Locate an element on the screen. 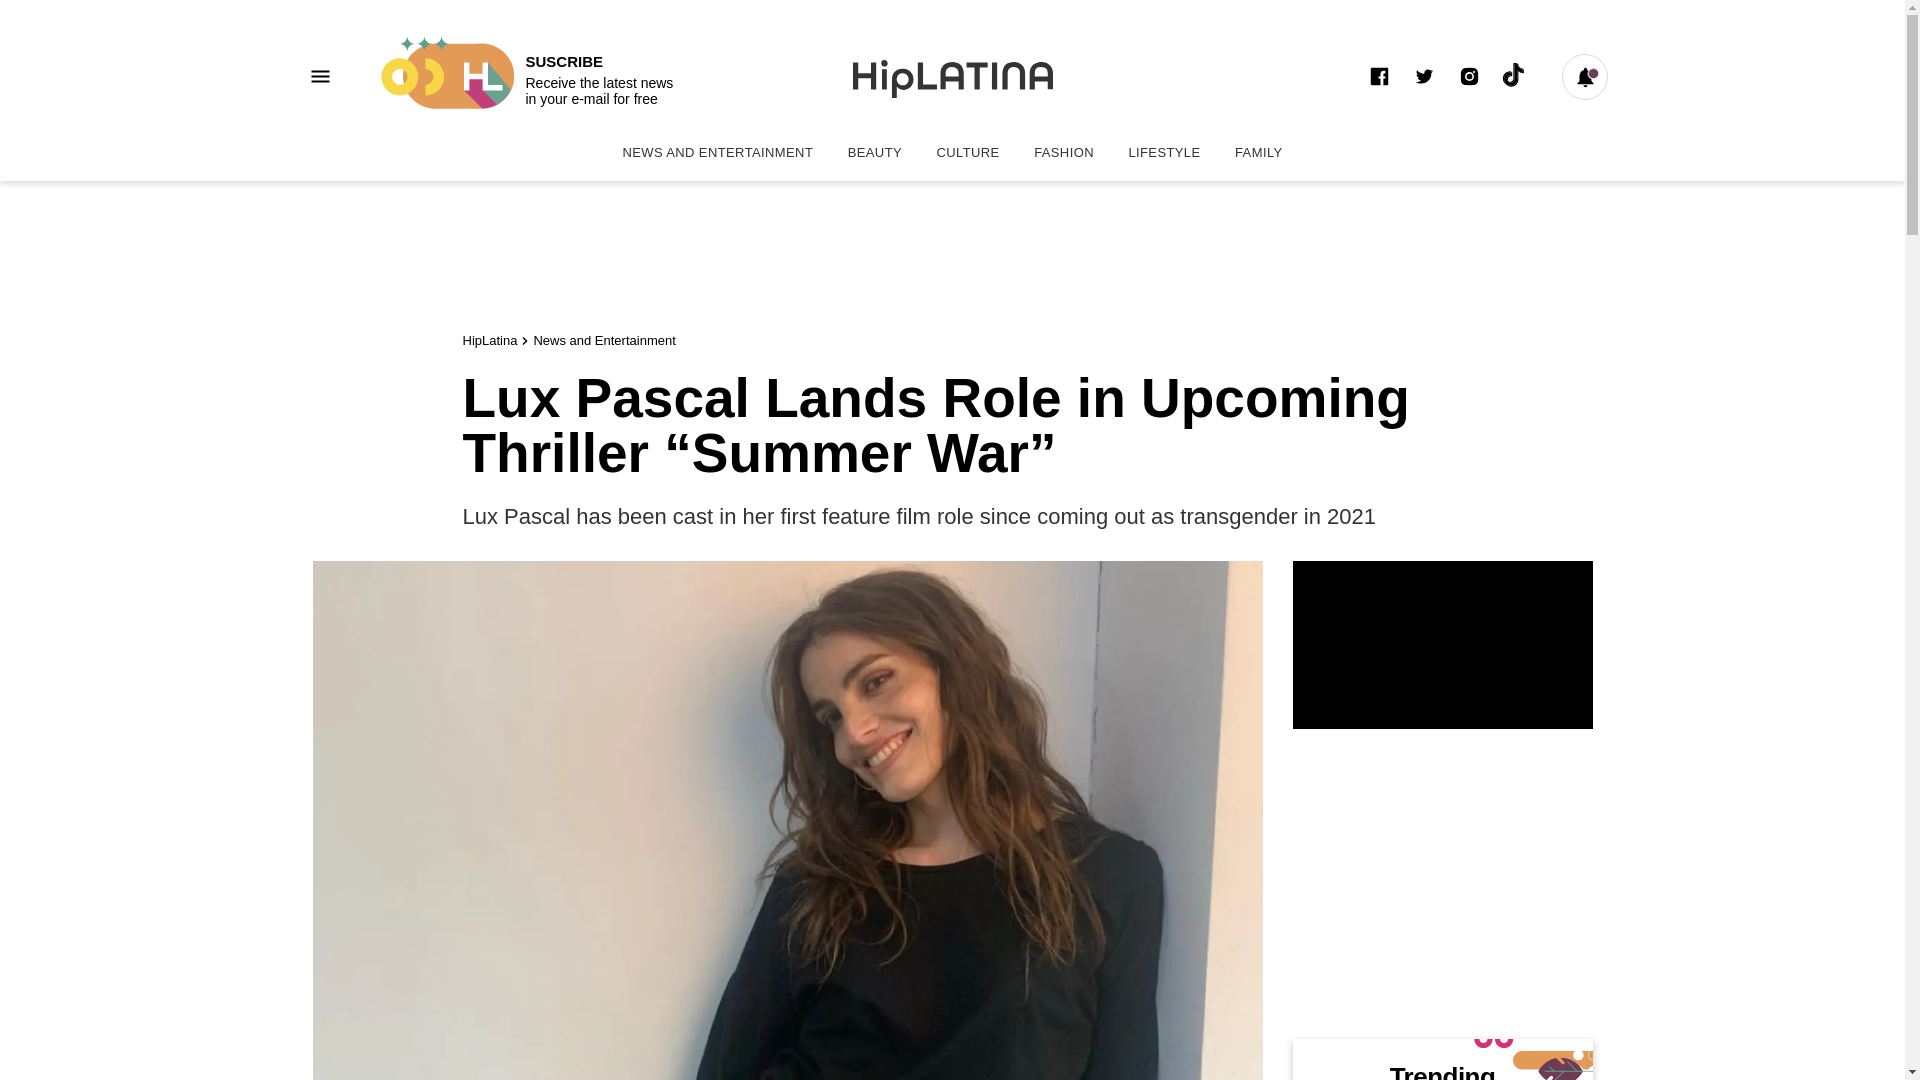 Image resolution: width=1920 pixels, height=1080 pixels. FAMILY is located at coordinates (1258, 152).